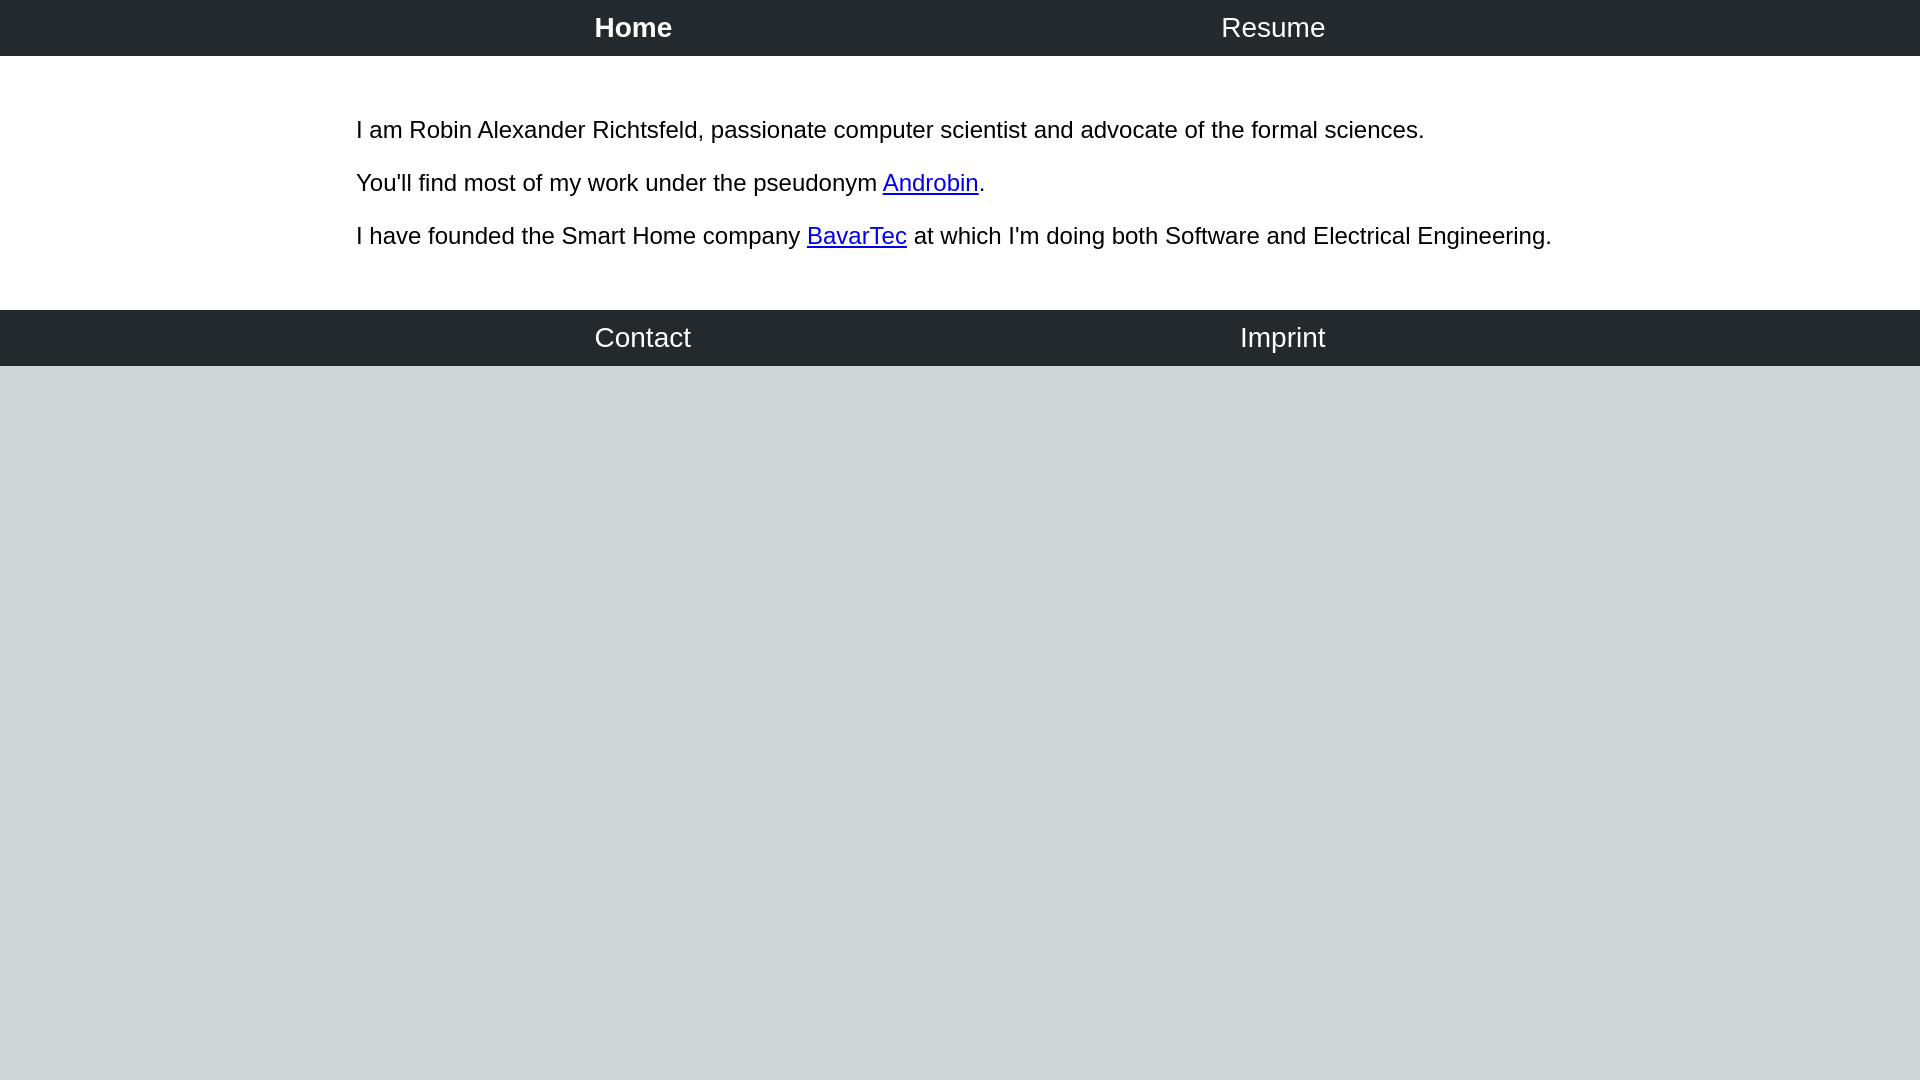  I want to click on Resume, so click(1274, 28).